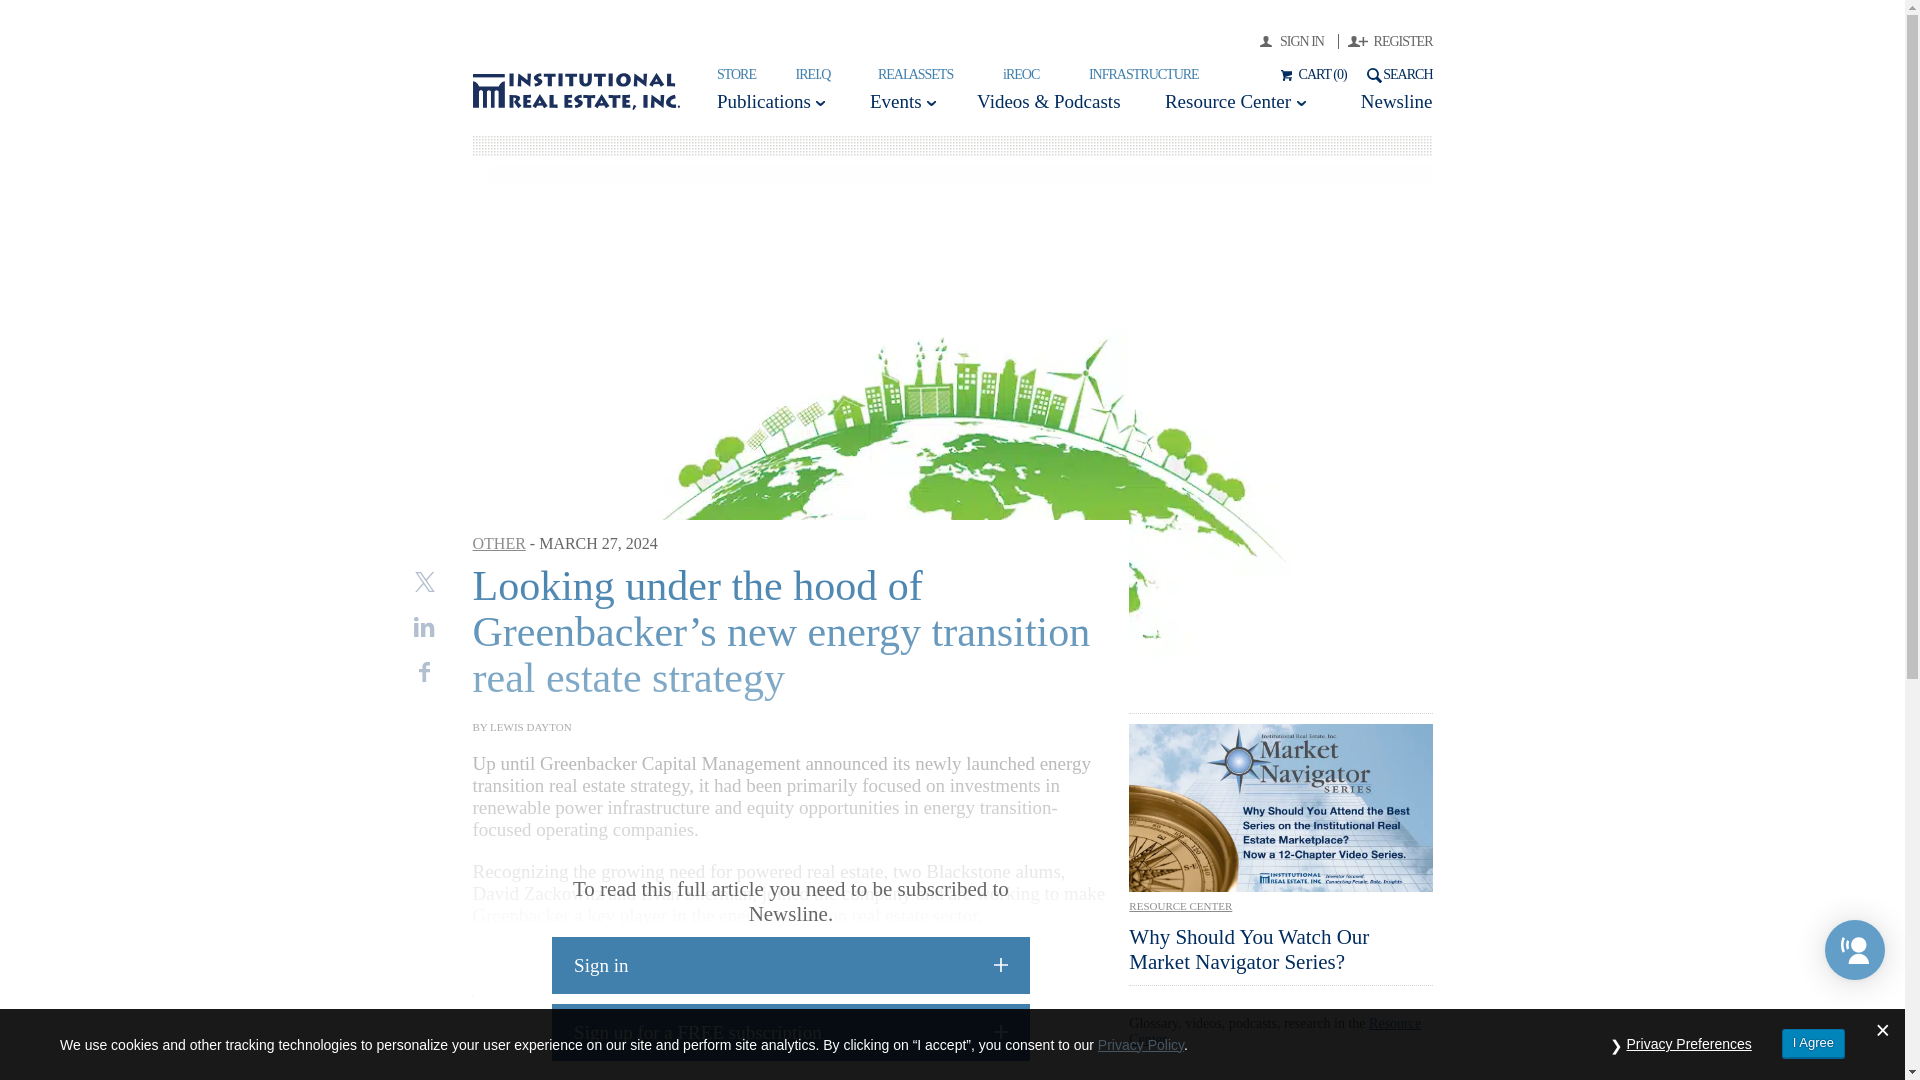  I want to click on INFRASTRUCTURE, so click(1143, 74).